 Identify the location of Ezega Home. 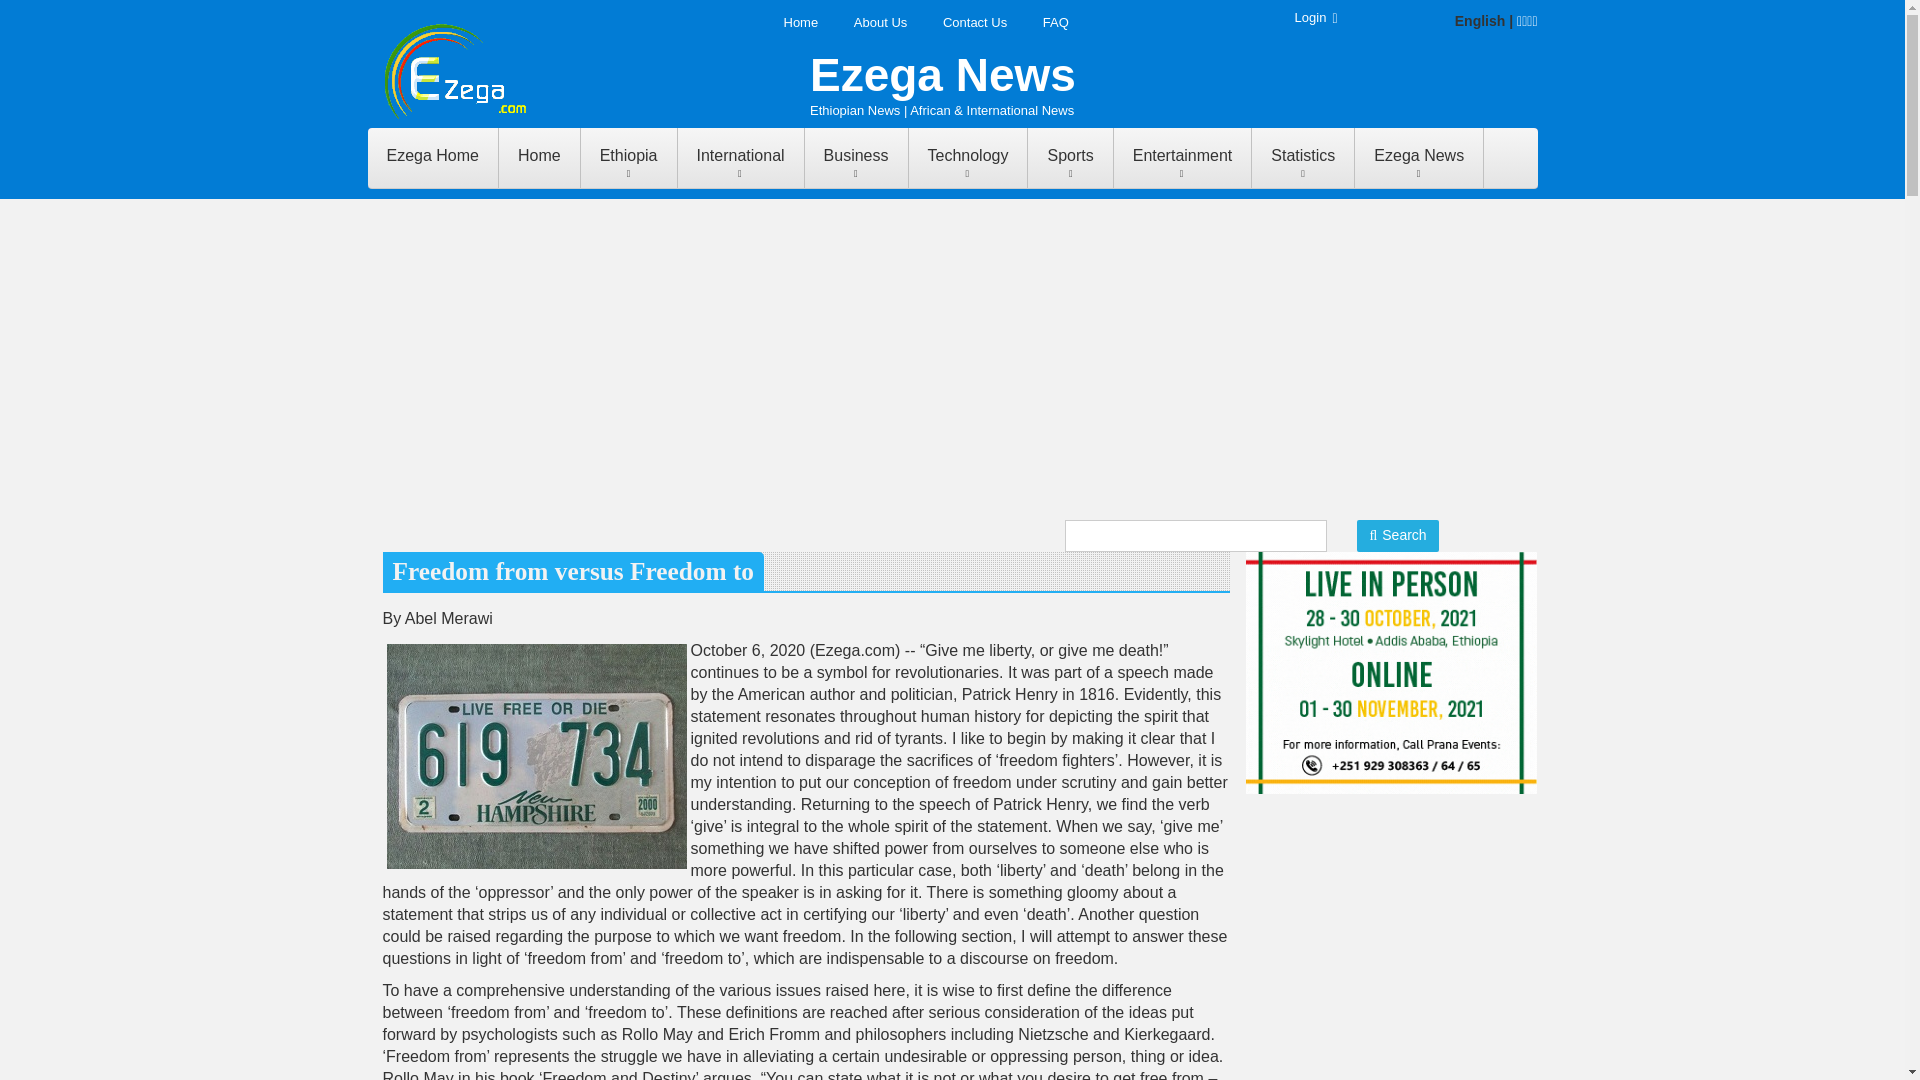
(434, 158).